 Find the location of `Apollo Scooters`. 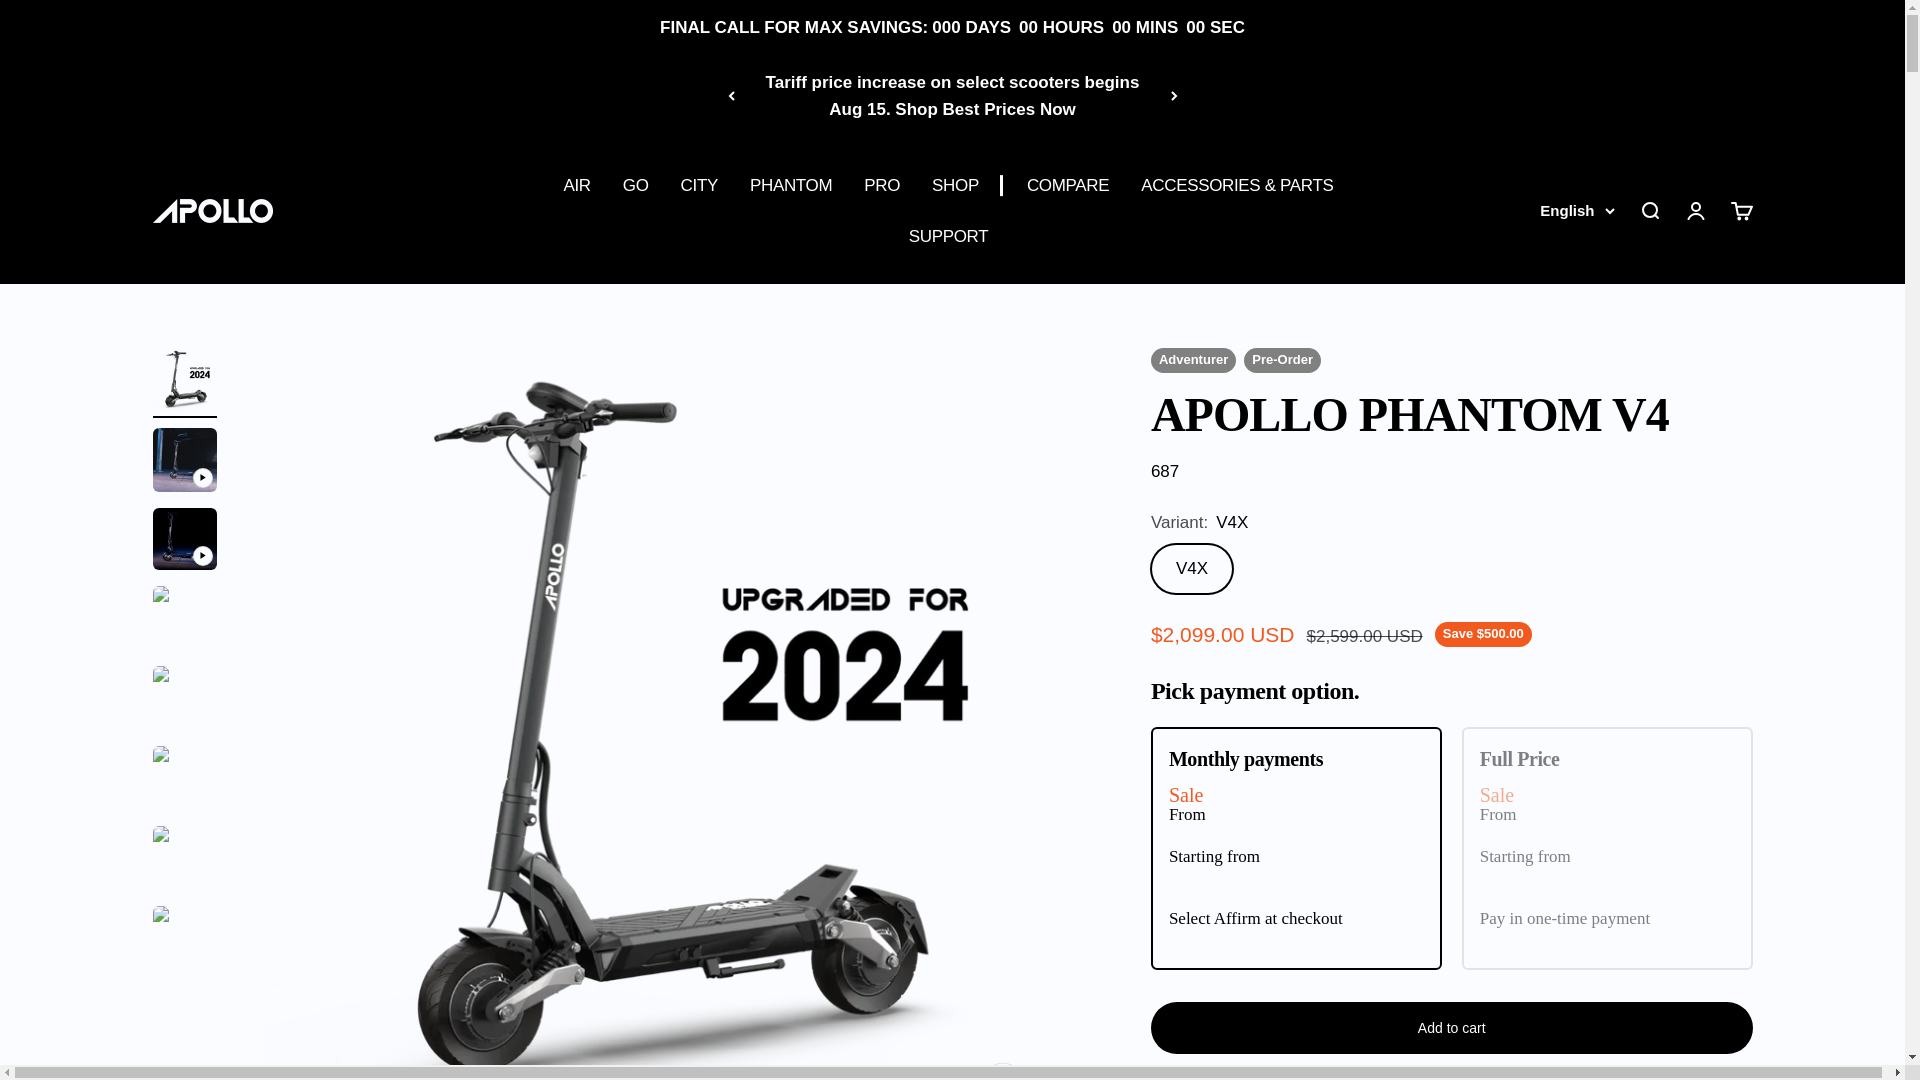

Apollo Scooters is located at coordinates (212, 210).